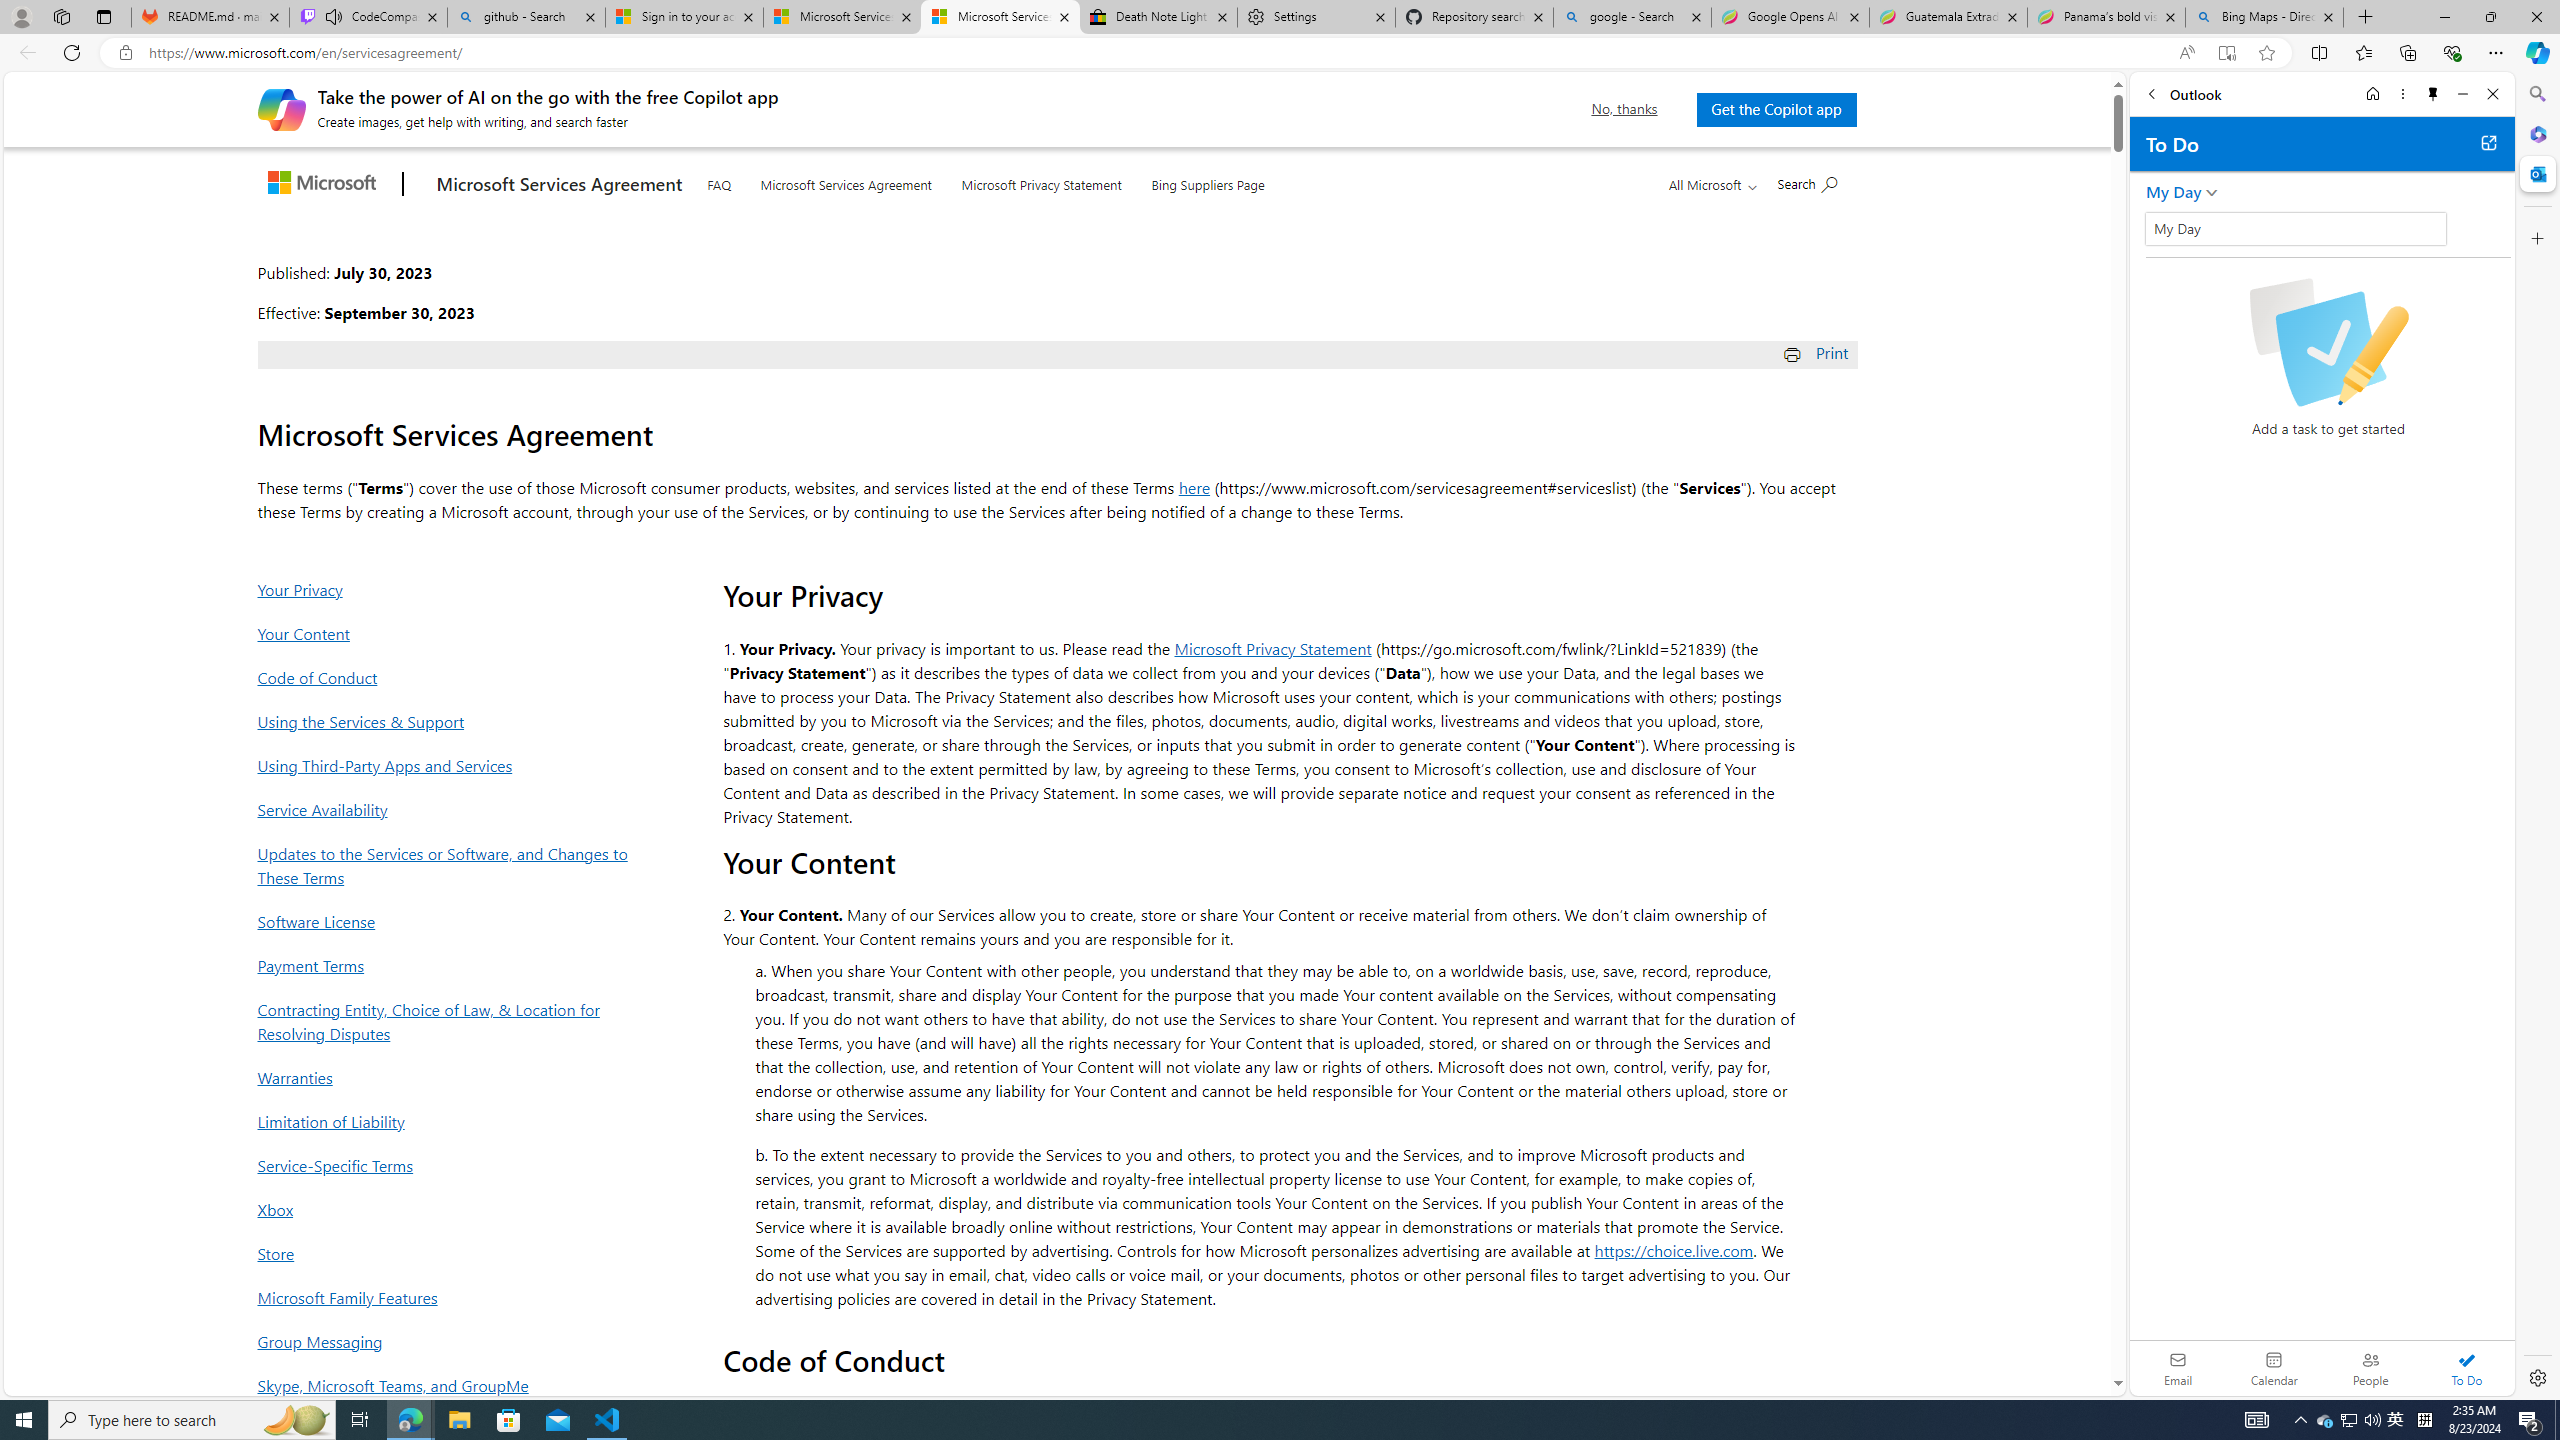 Image resolution: width=2560 pixels, height=1440 pixels. I want to click on Bing Suppliers Page, so click(1208, 182).